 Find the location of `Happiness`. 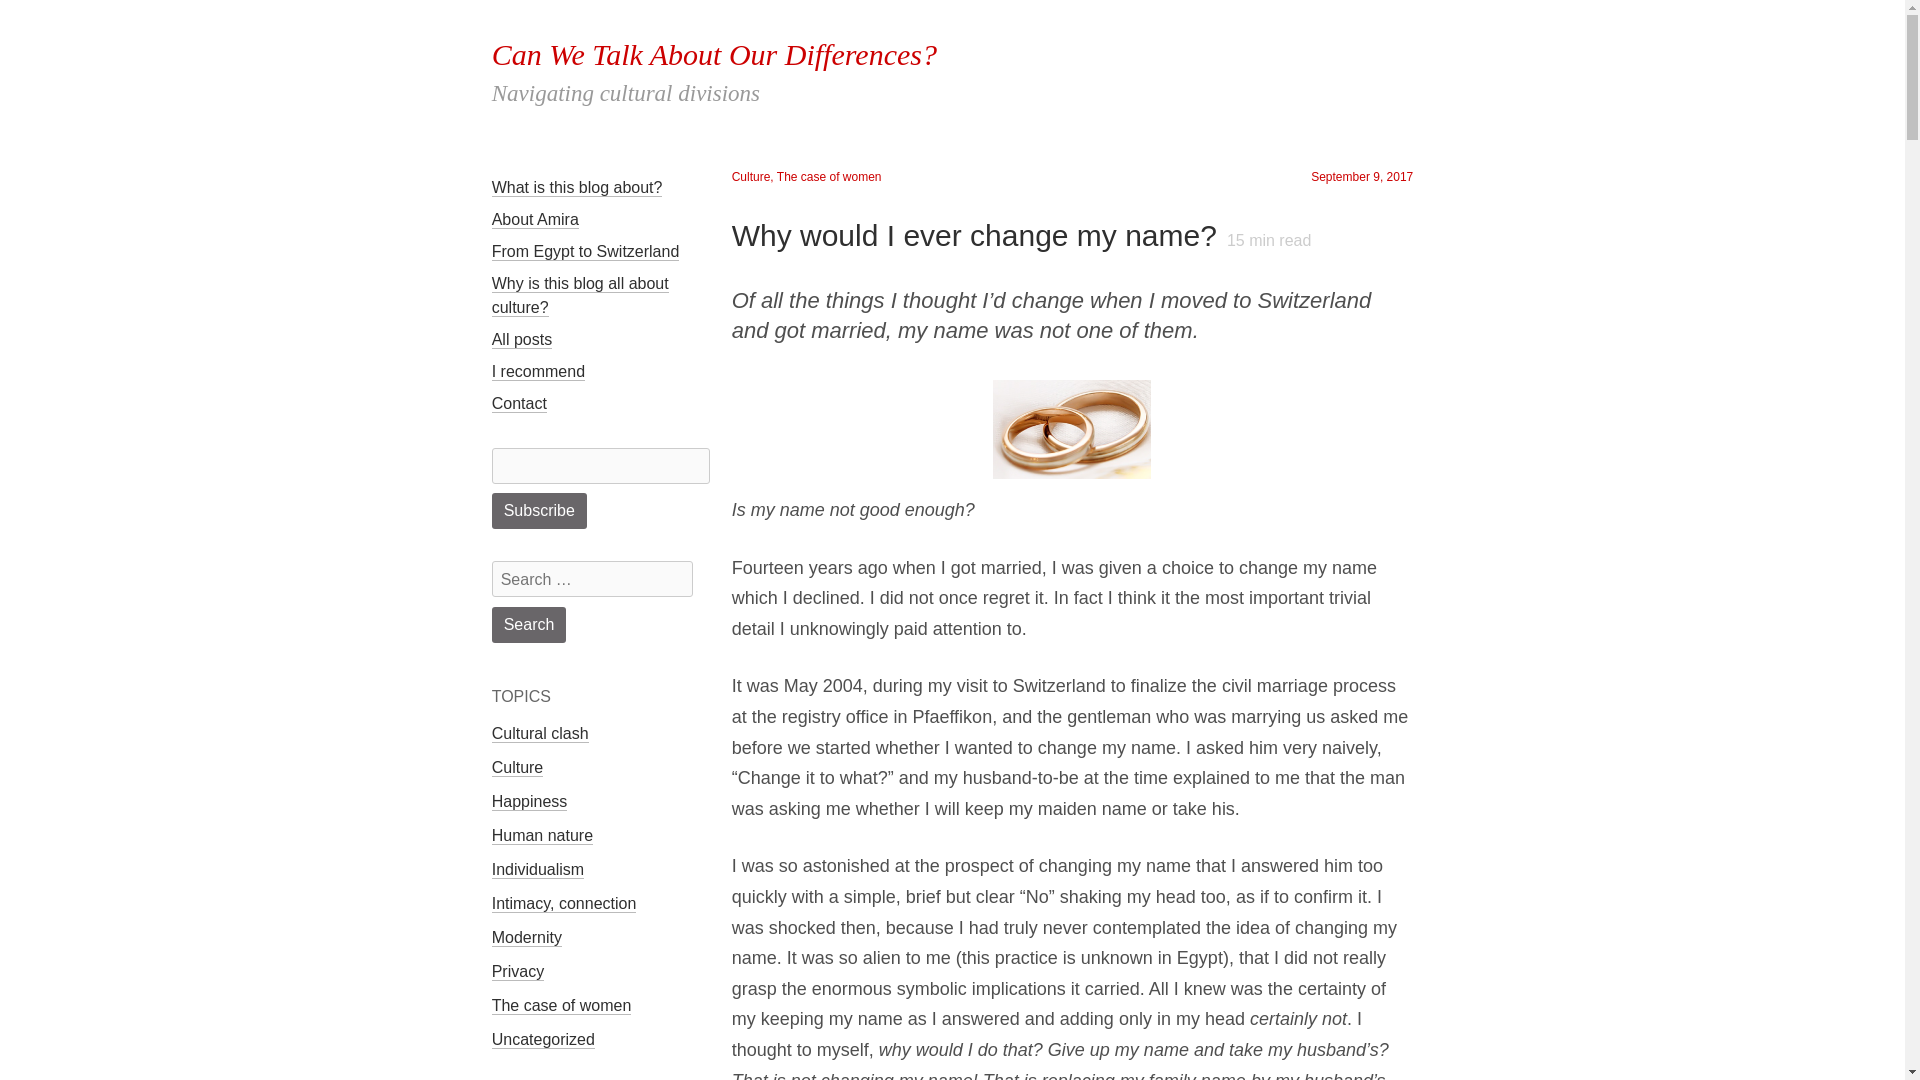

Happiness is located at coordinates (530, 802).